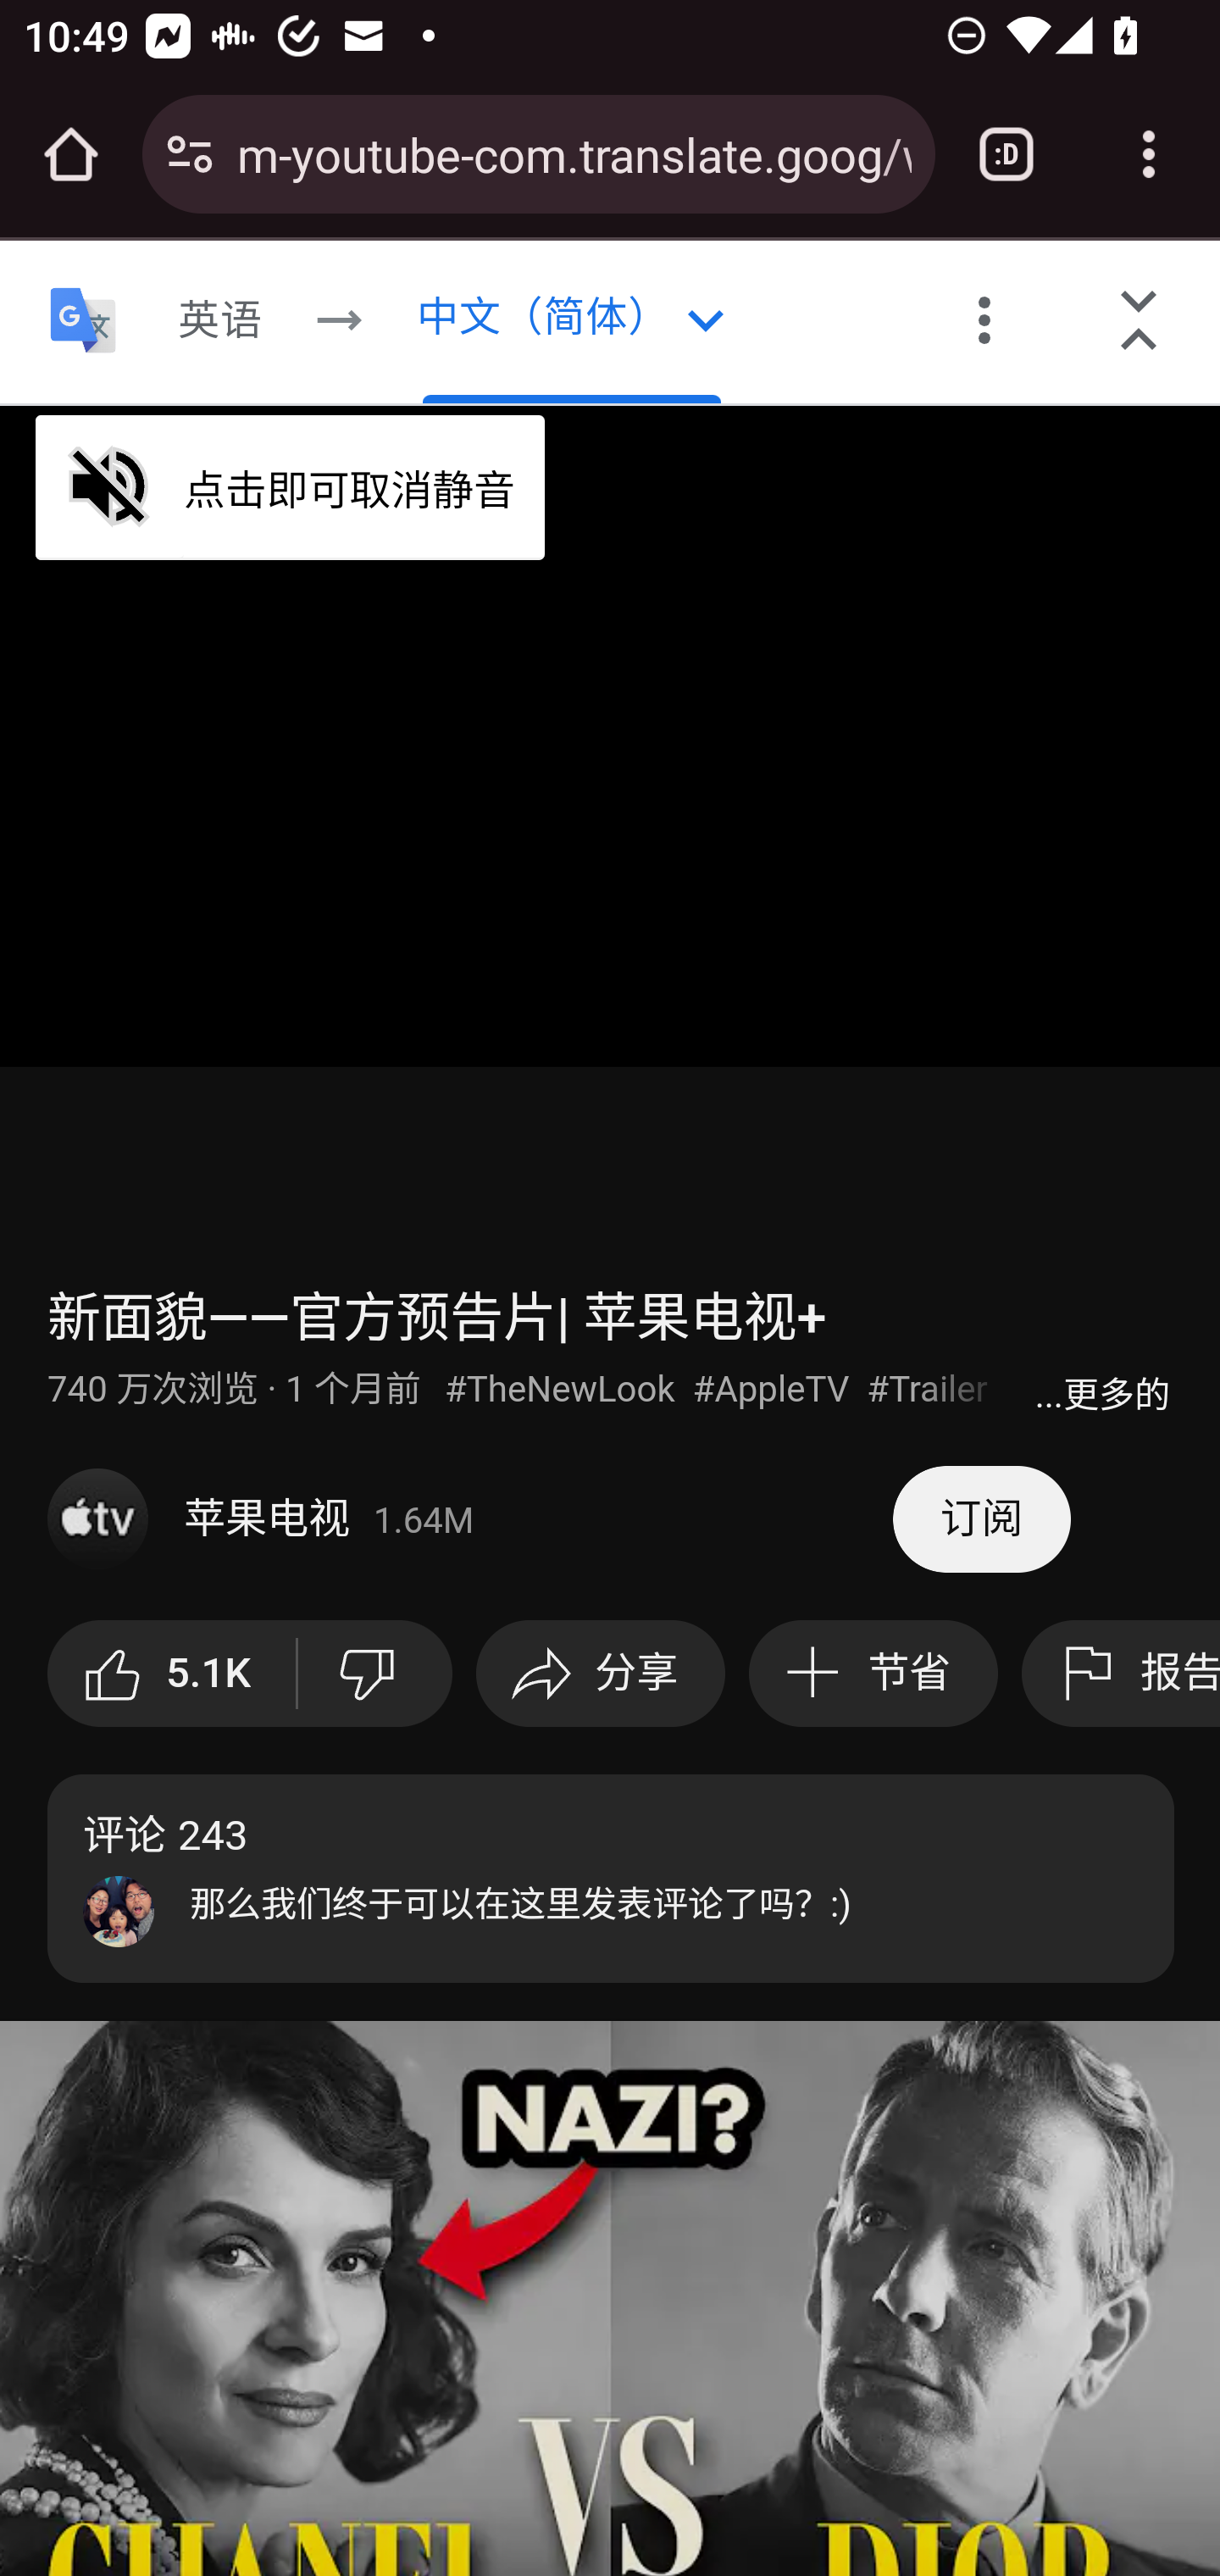  I want to click on Connection is secure, so click(190, 154).